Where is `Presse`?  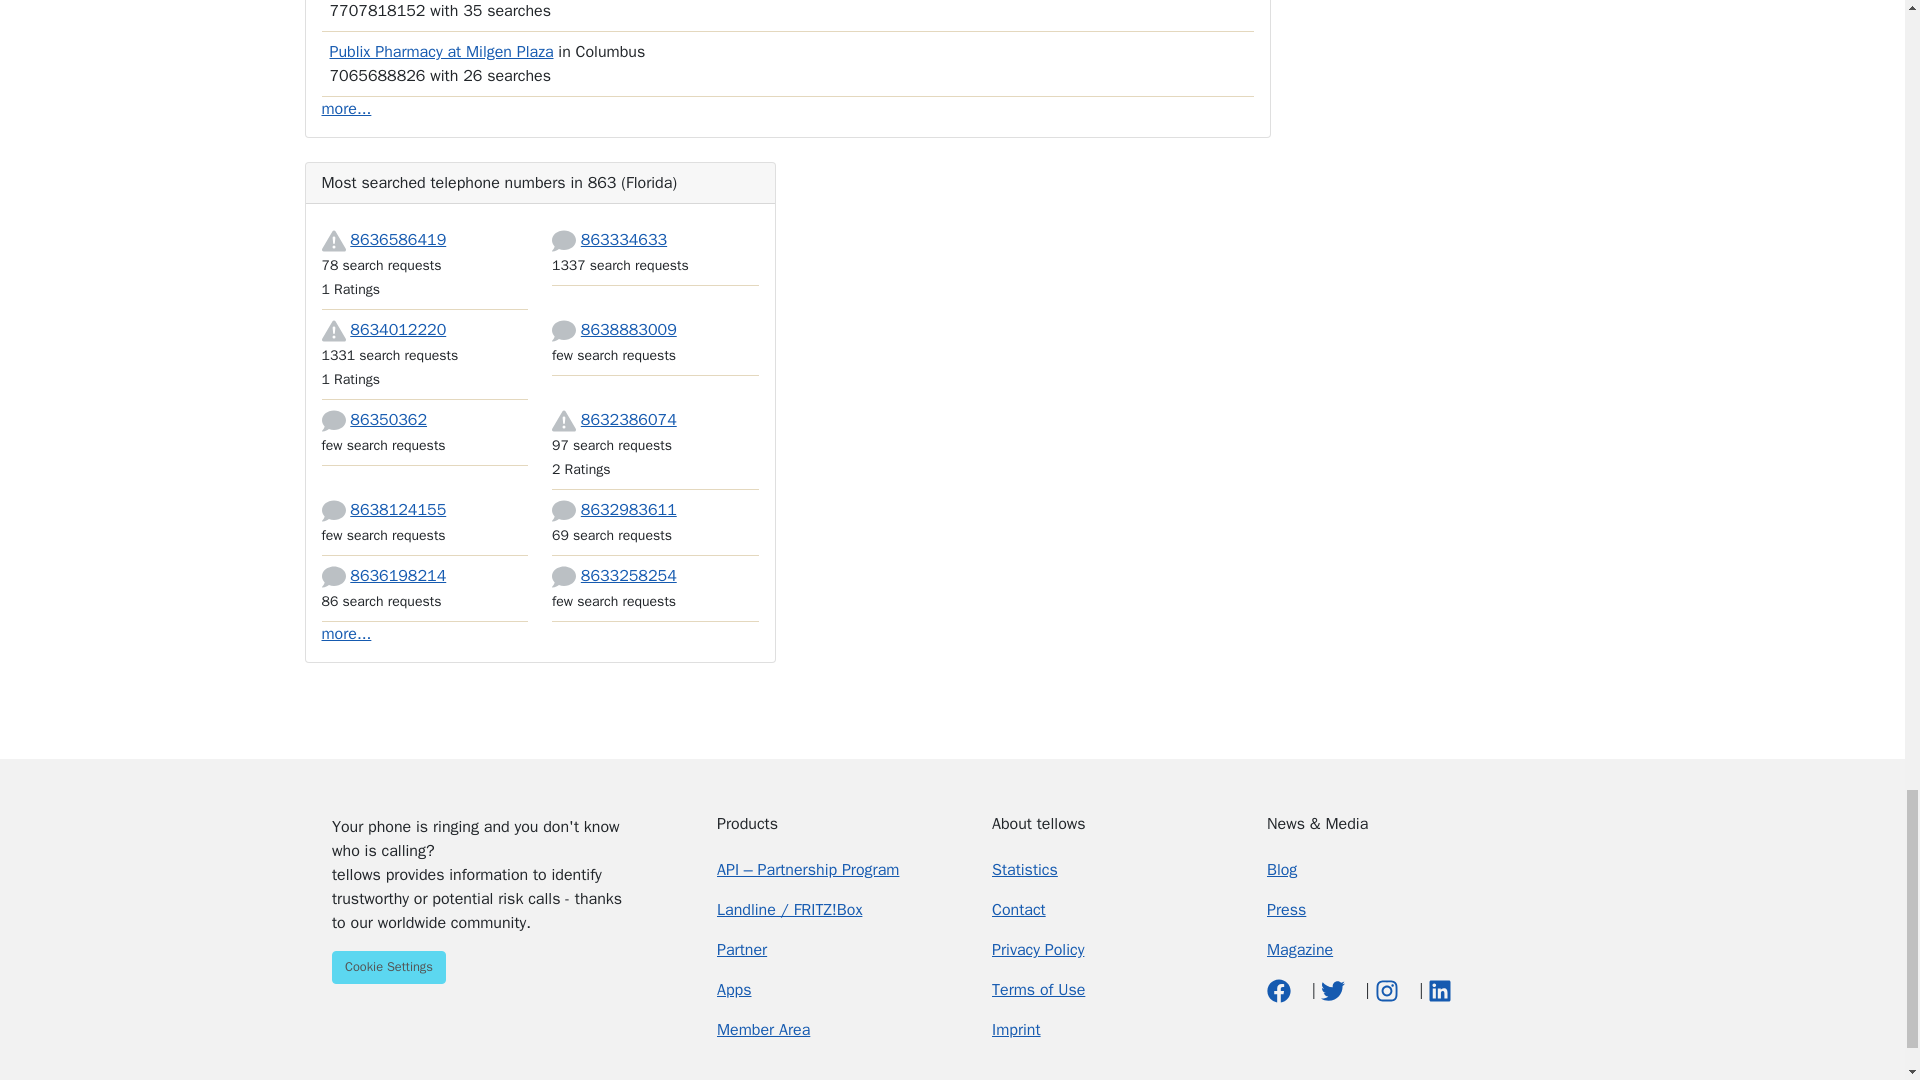 Presse is located at coordinates (1286, 910).